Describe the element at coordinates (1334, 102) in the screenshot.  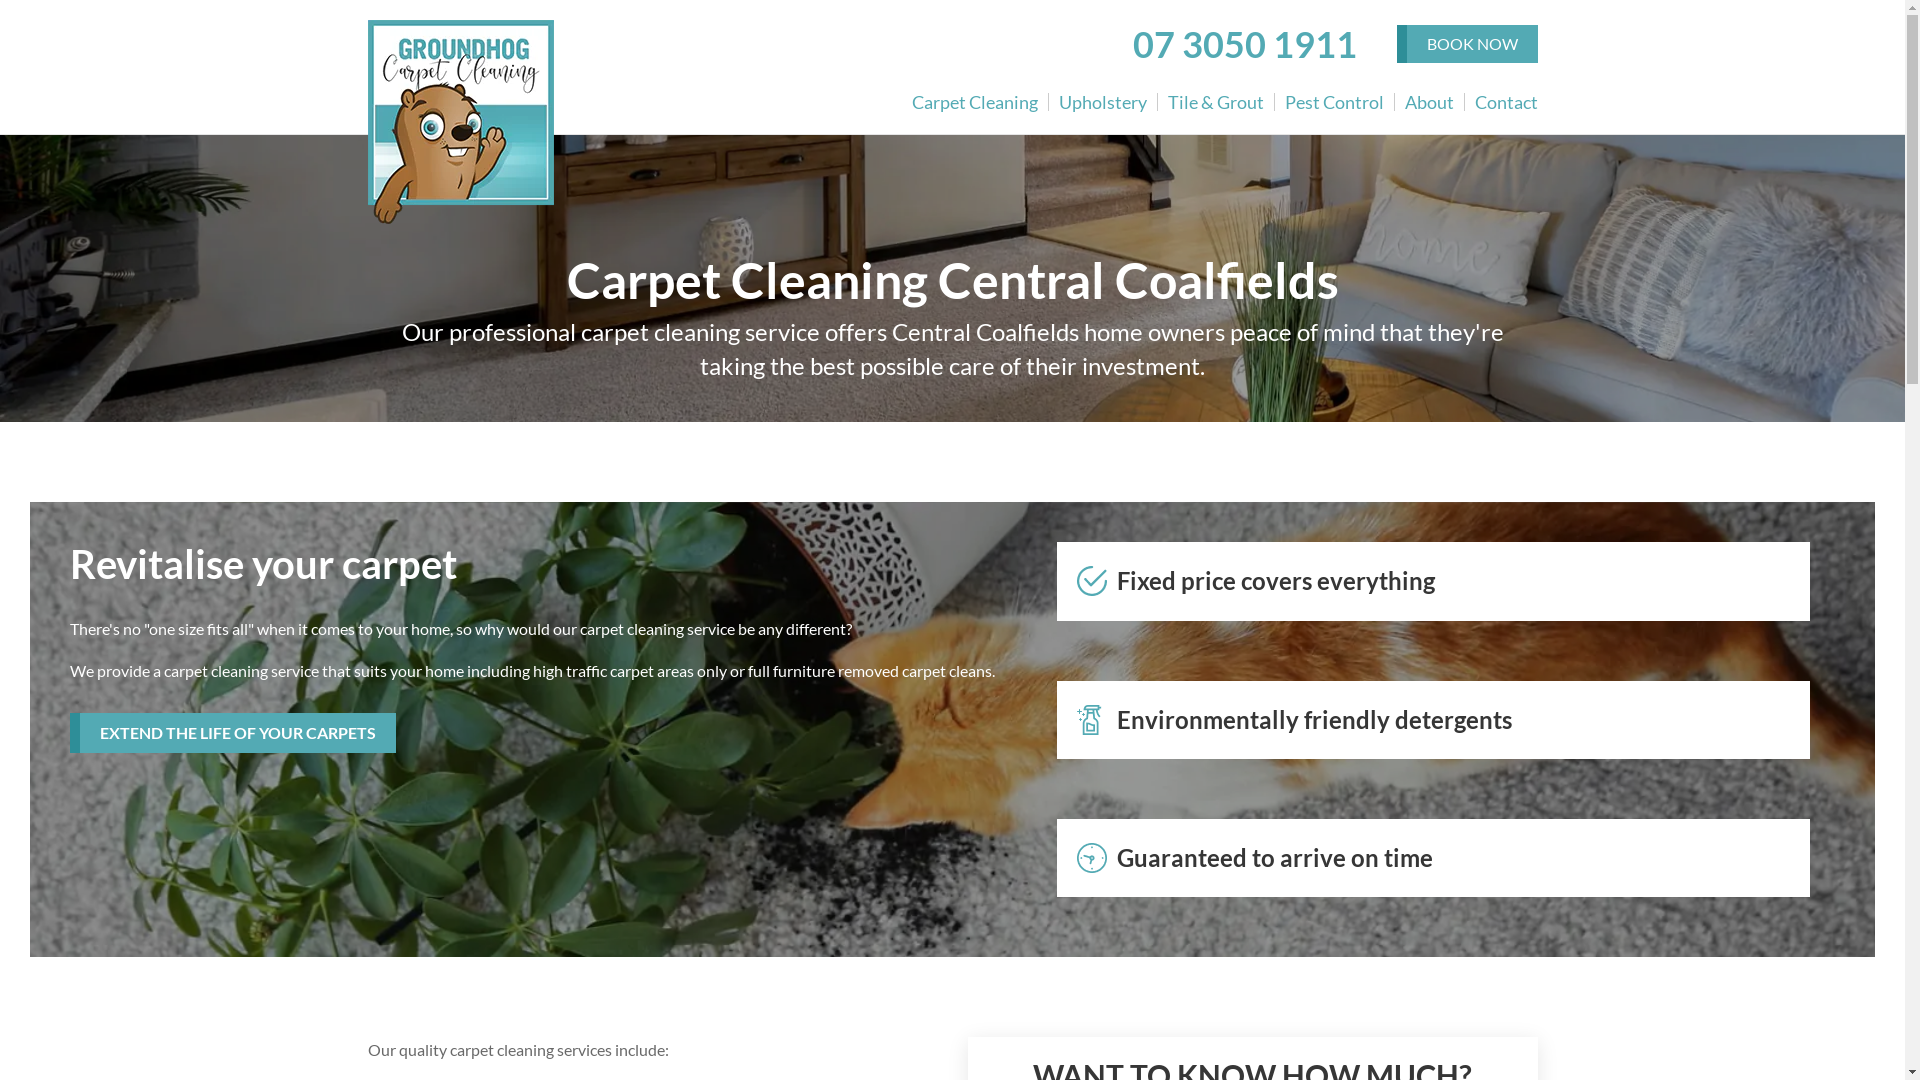
I see `Pest Control` at that location.